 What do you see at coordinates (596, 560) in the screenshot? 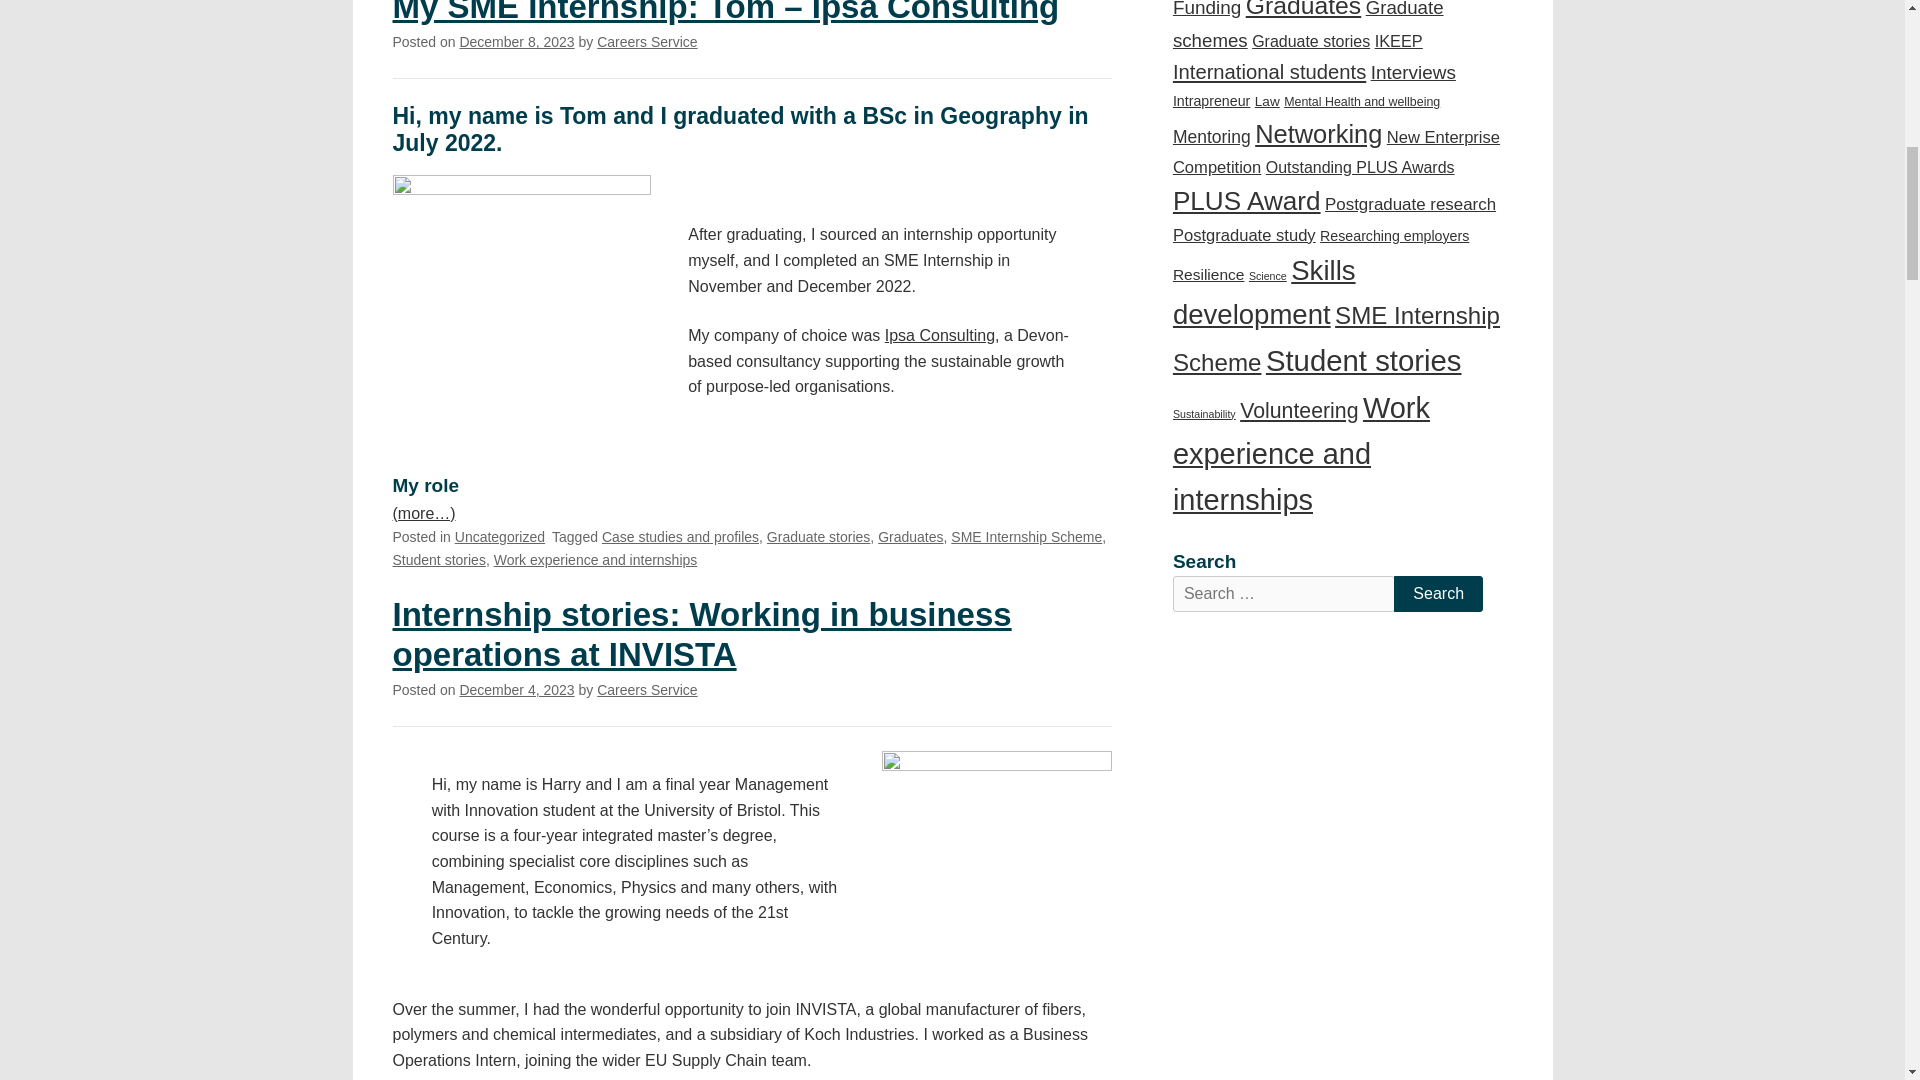
I see `Work experience and internships` at bounding box center [596, 560].